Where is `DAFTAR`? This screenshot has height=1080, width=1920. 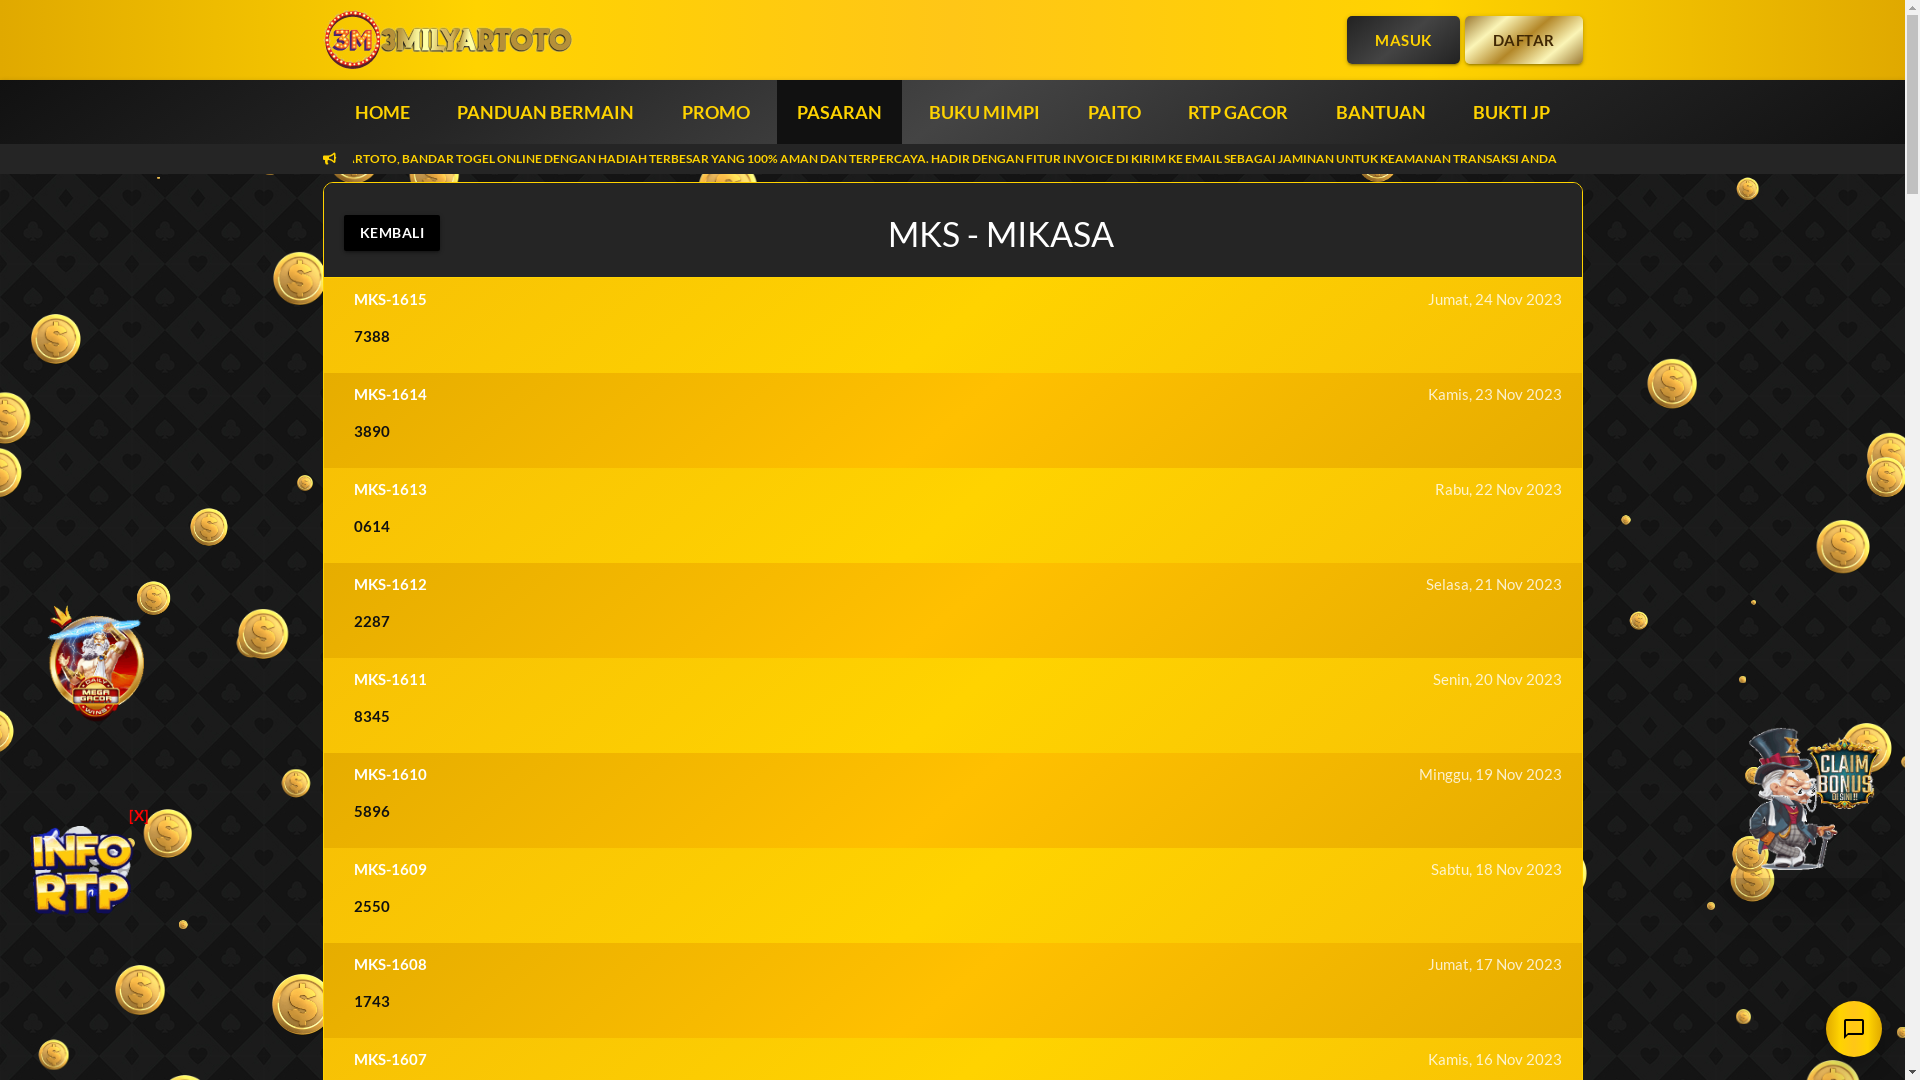
DAFTAR is located at coordinates (1523, 40).